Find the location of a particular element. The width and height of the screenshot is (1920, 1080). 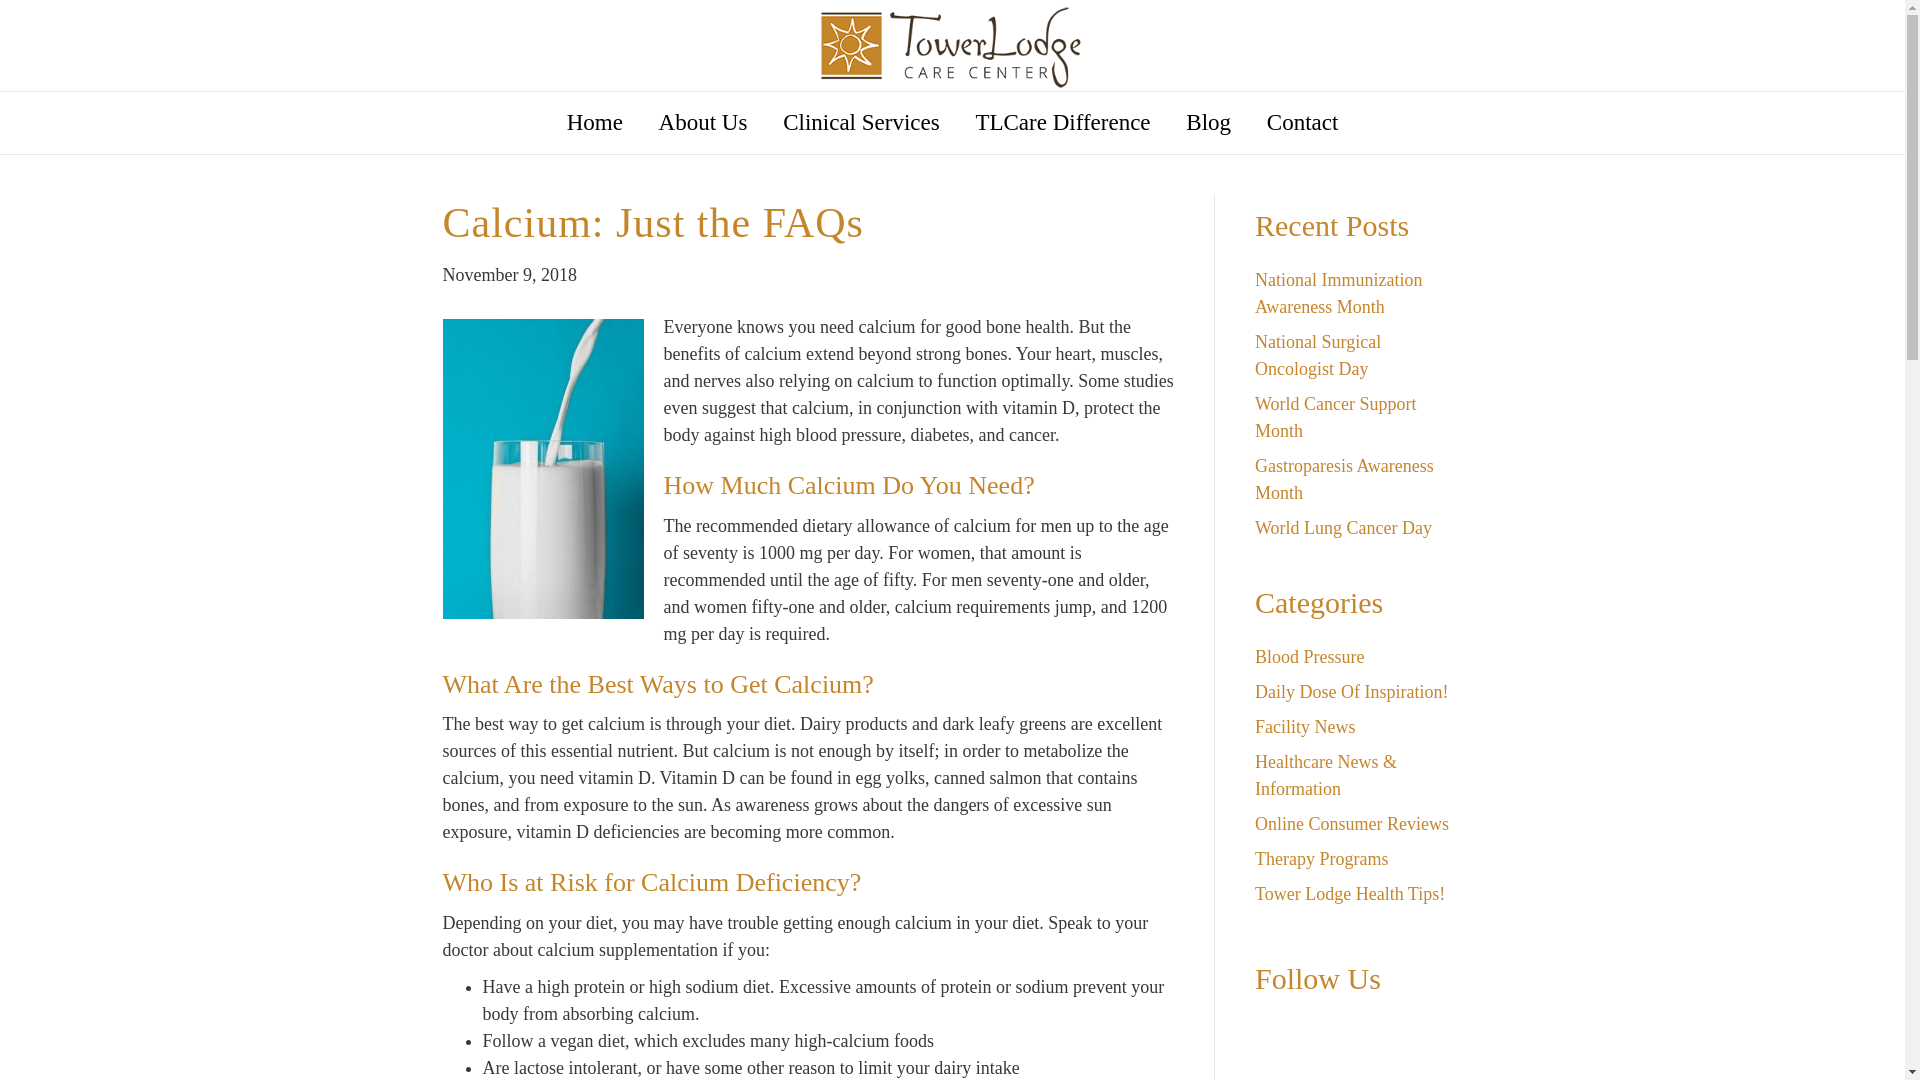

Home is located at coordinates (594, 122).